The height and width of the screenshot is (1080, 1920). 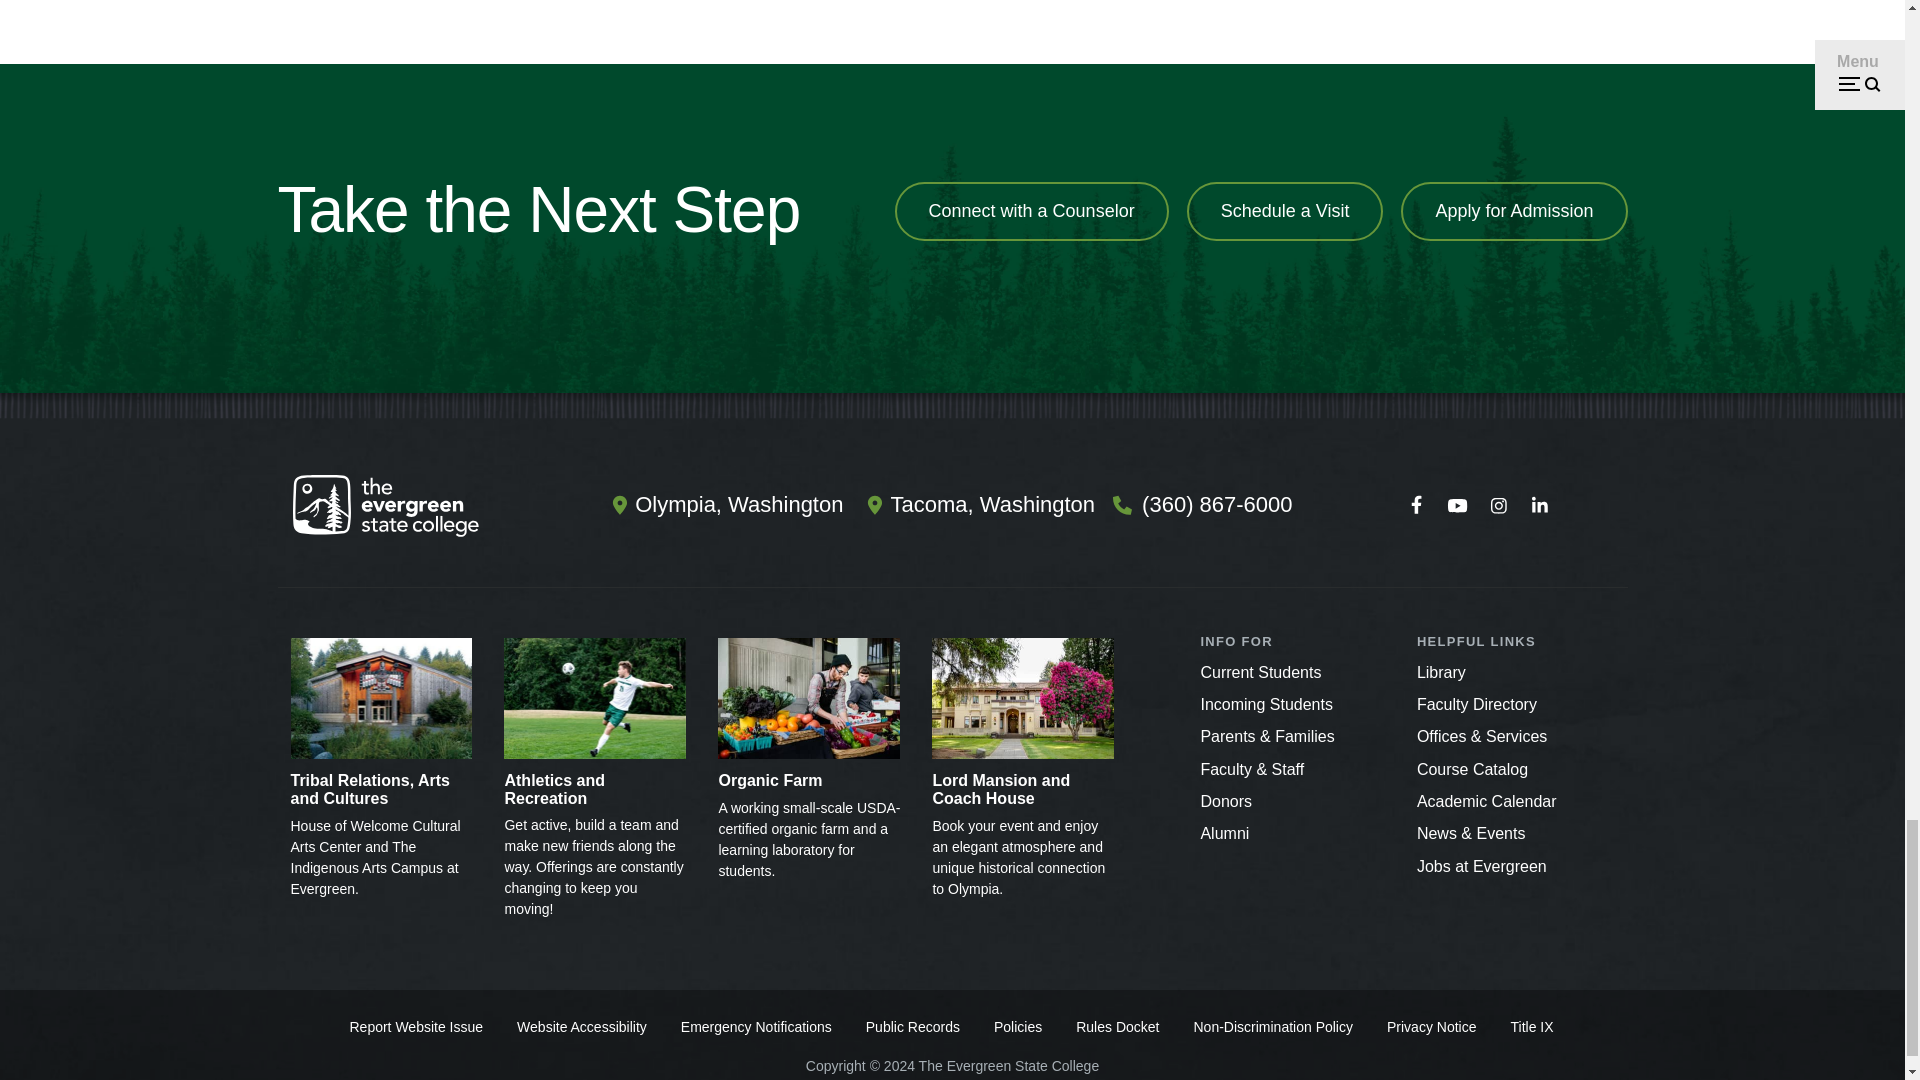 What do you see at coordinates (1514, 211) in the screenshot?
I see `Apply for Admission` at bounding box center [1514, 211].